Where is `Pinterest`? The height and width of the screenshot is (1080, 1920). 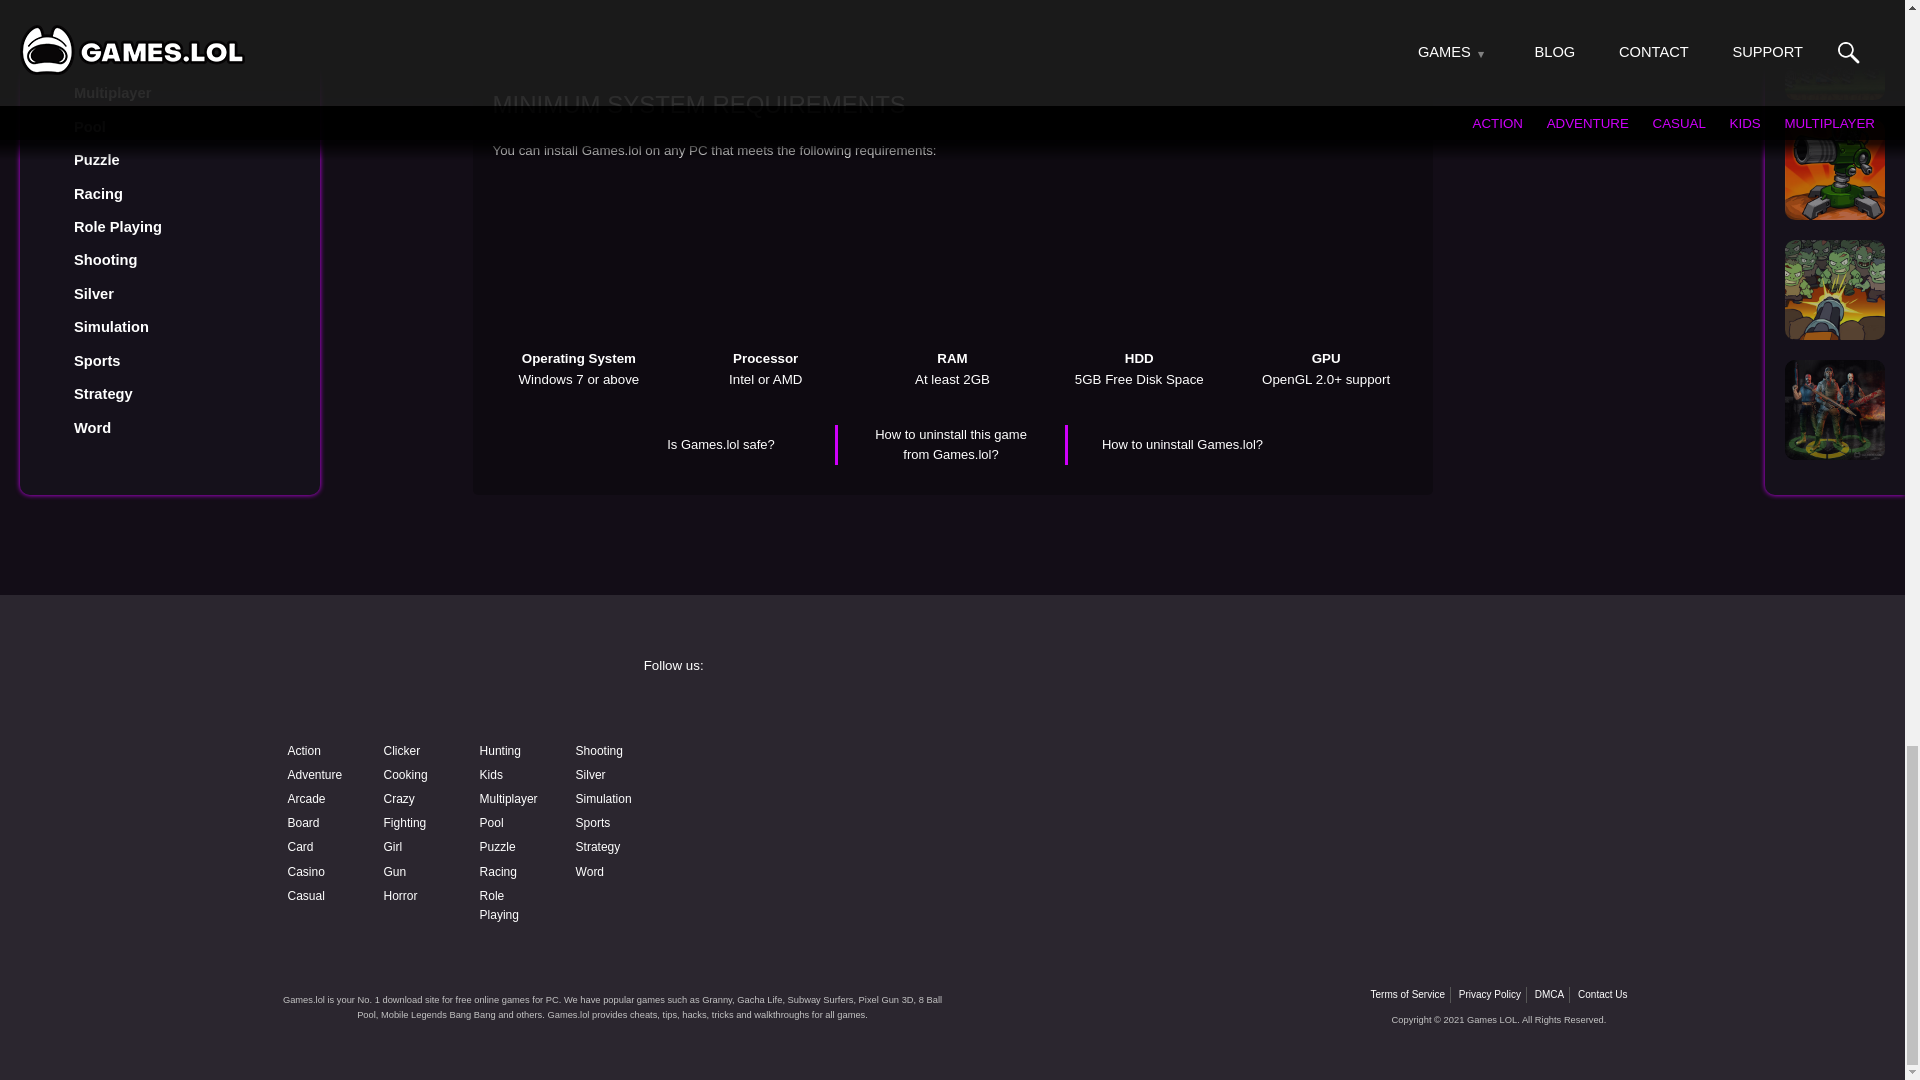
Pinterest is located at coordinates (1416, 764).